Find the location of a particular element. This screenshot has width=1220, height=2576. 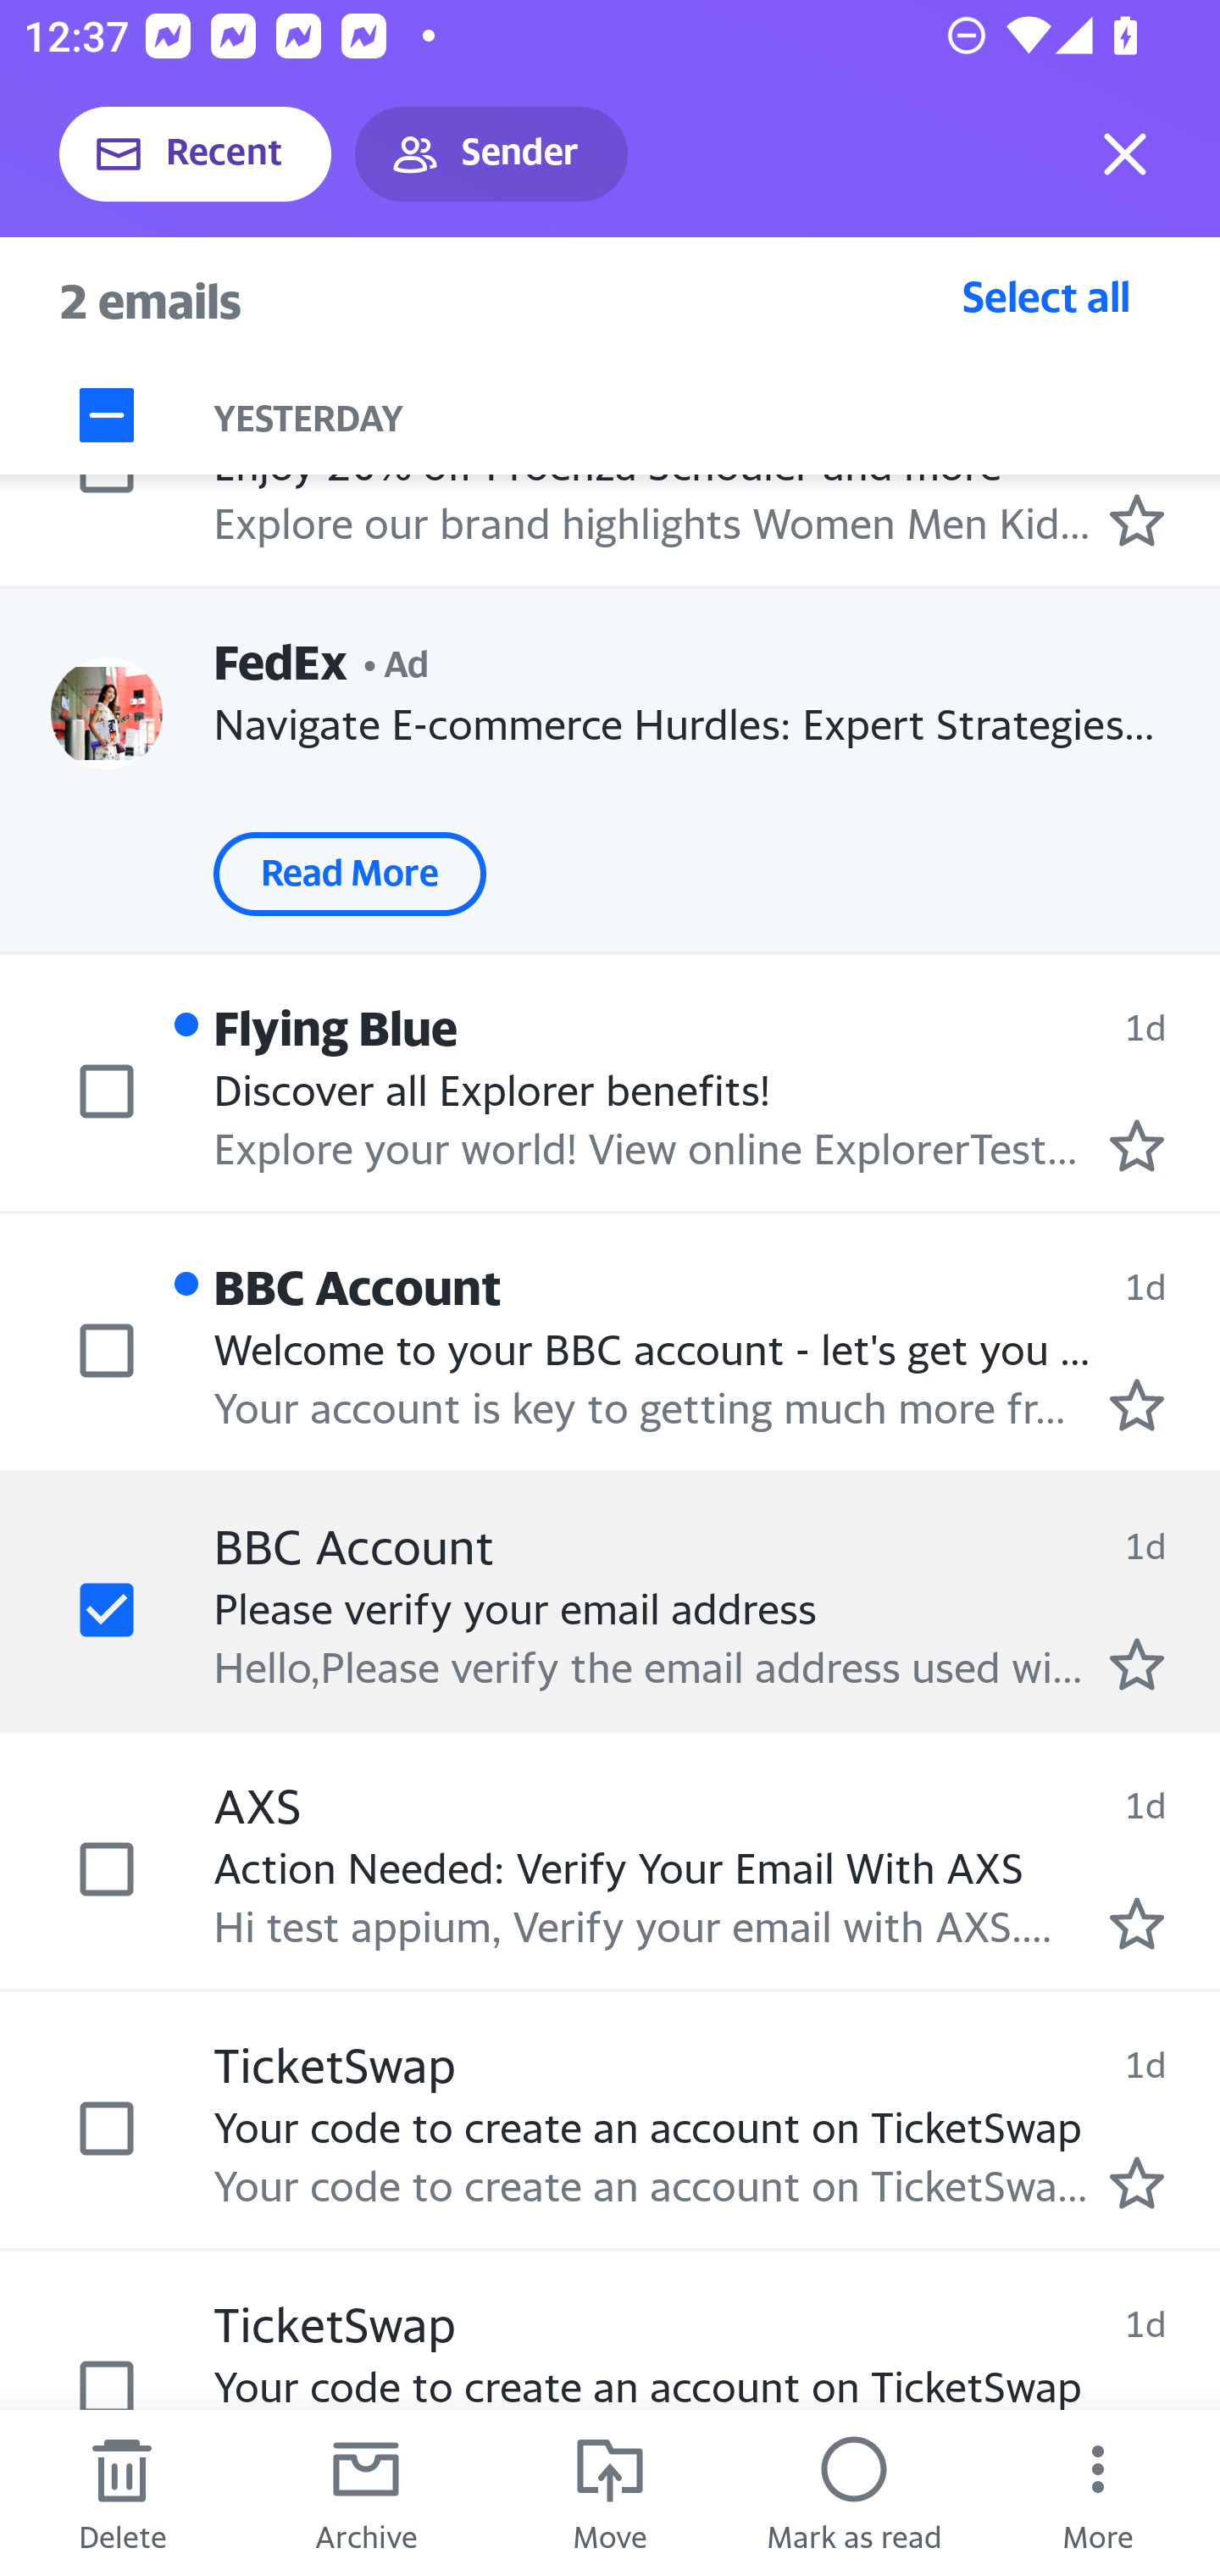

Mark as starred. is located at coordinates (1137, 1665).